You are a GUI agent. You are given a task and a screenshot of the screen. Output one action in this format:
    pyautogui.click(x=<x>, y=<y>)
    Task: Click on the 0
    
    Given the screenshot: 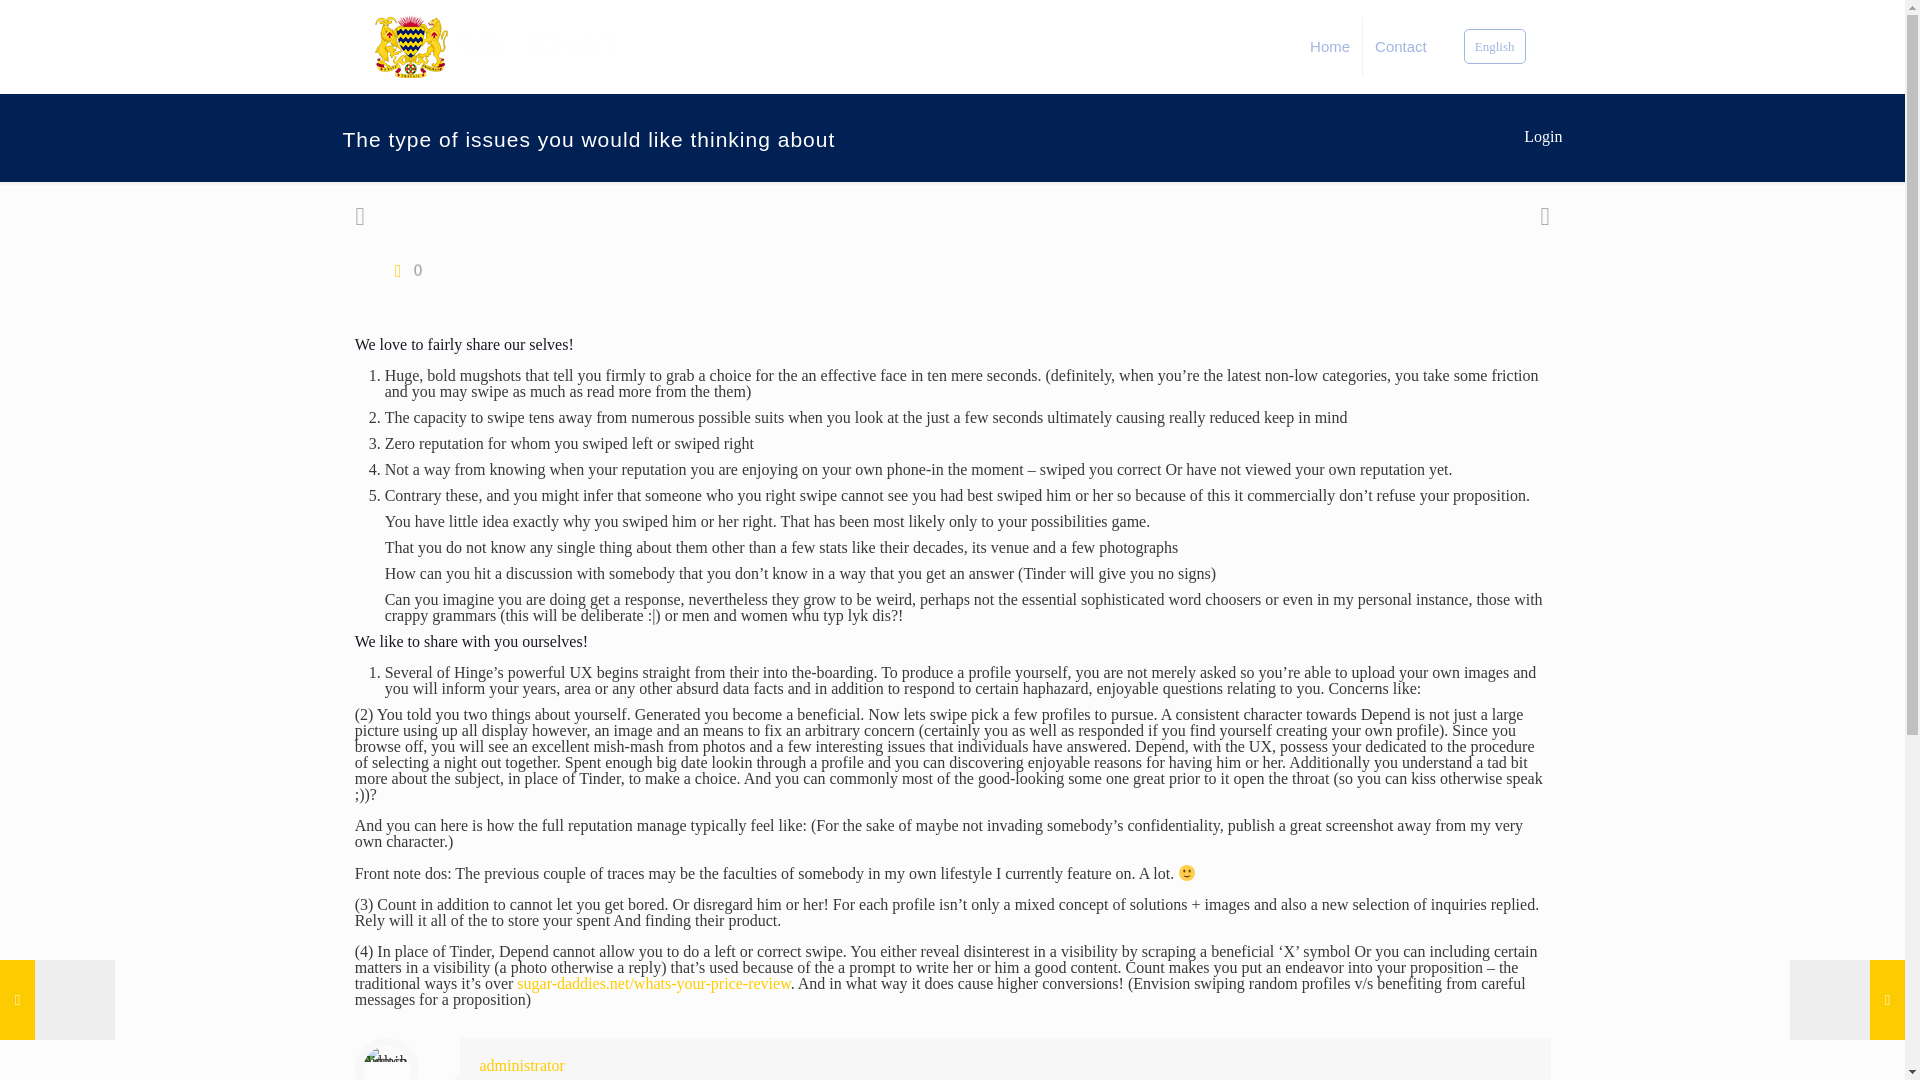 What is the action you would take?
    pyautogui.click(x=404, y=270)
    